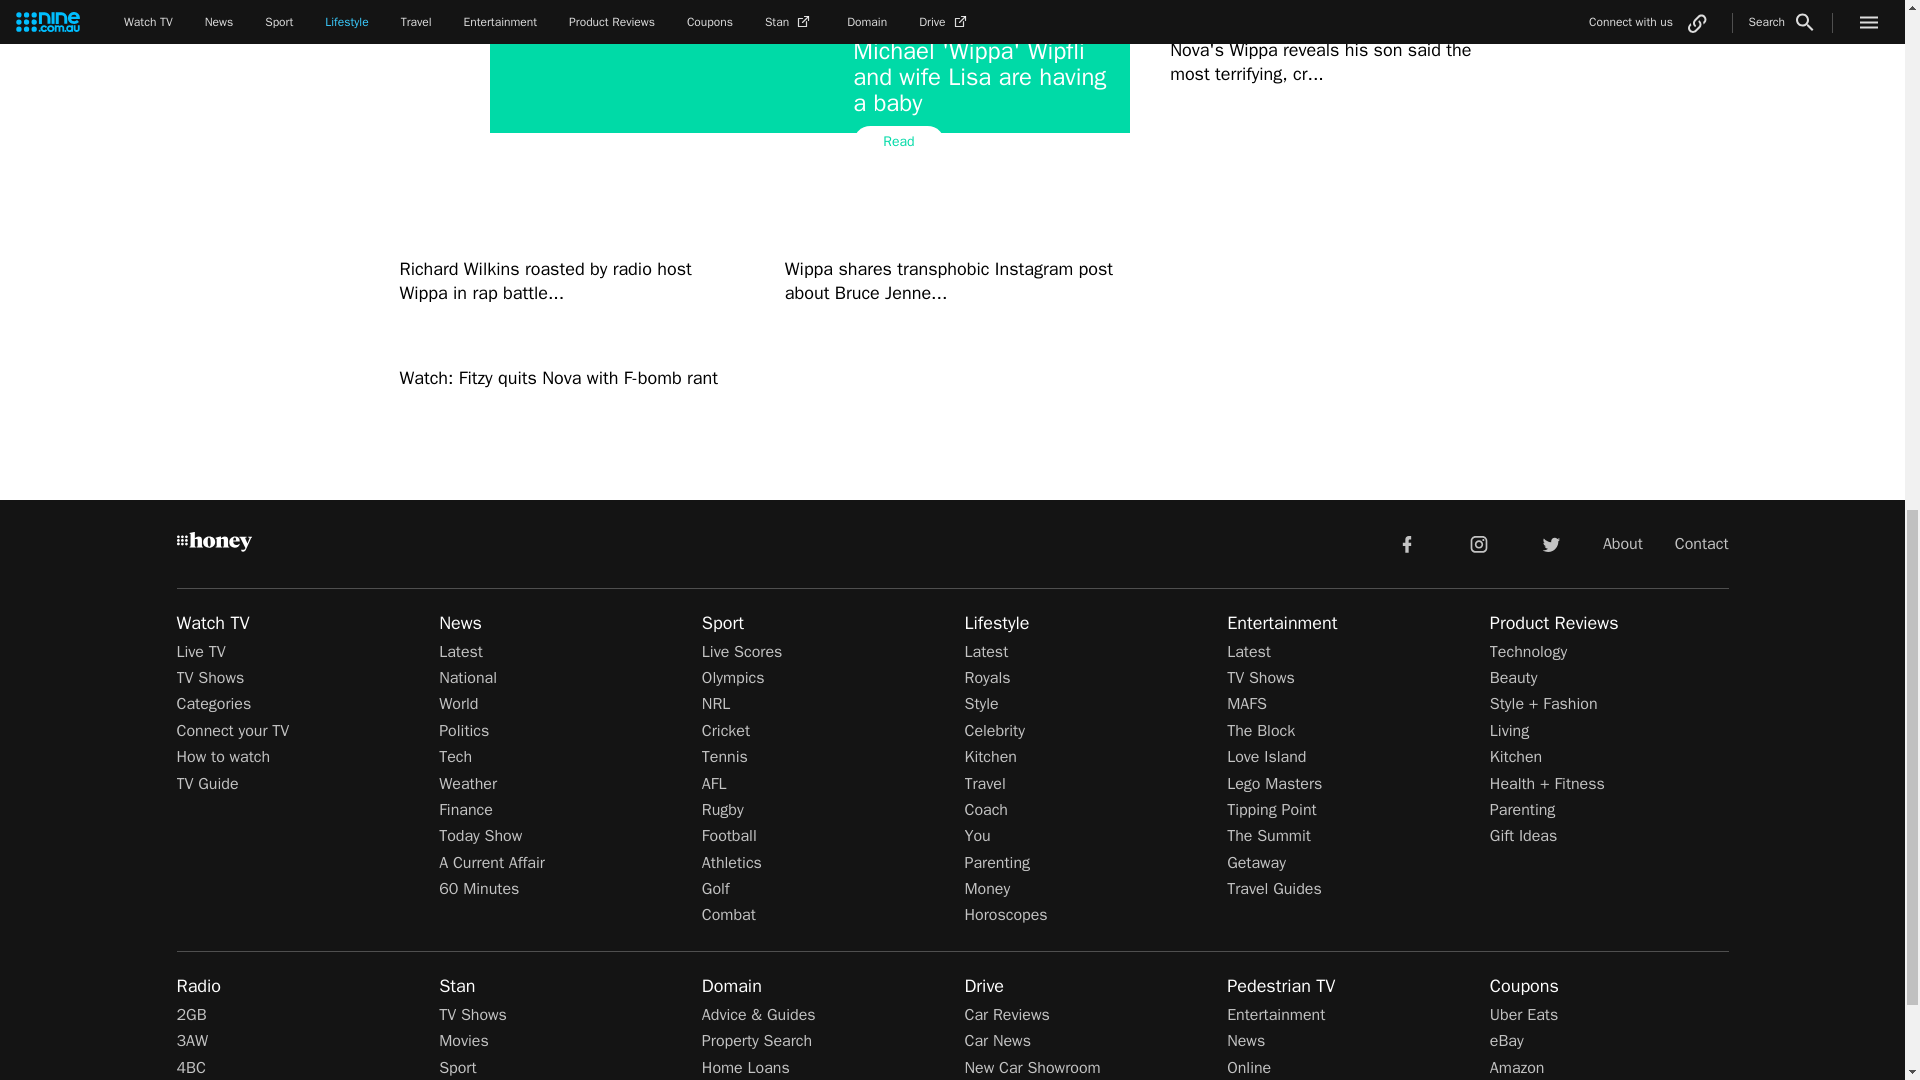 The height and width of the screenshot is (1080, 1920). I want to click on facebook, so click(1406, 542).